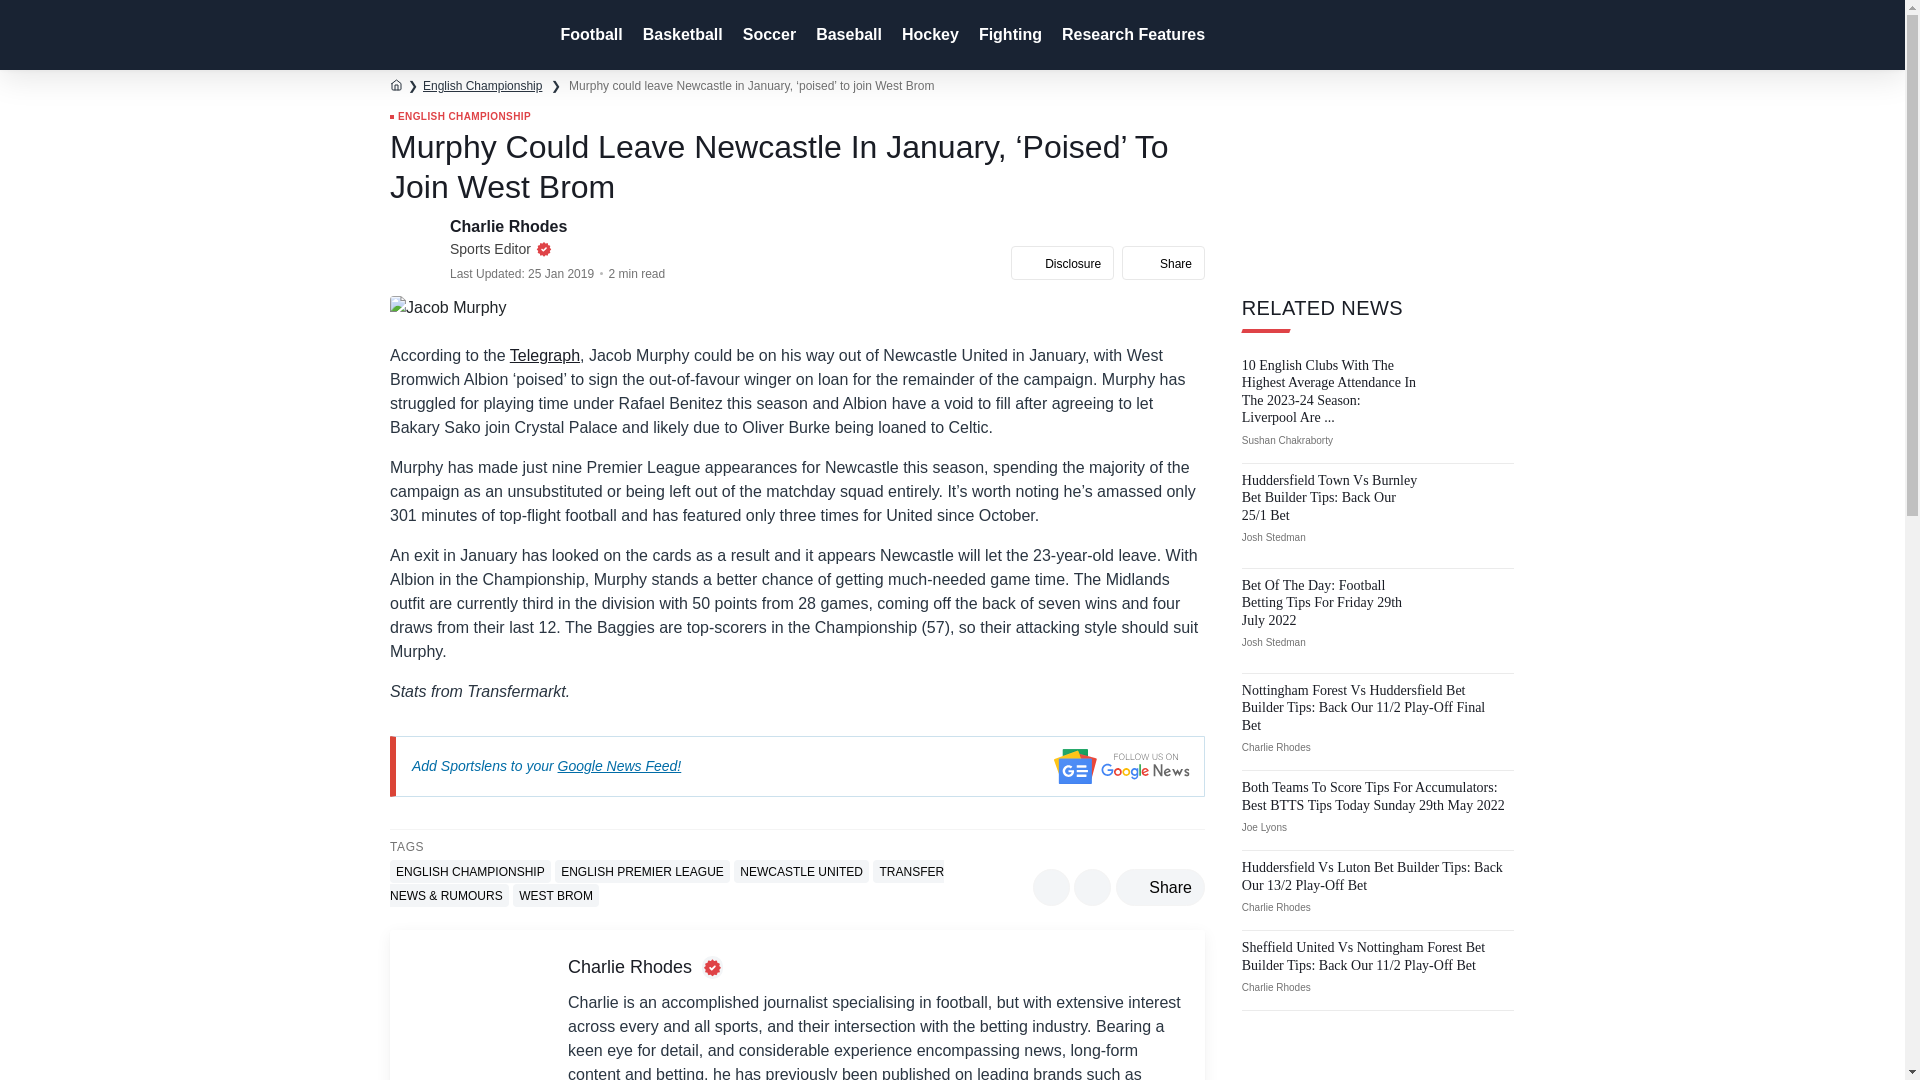  What do you see at coordinates (620, 766) in the screenshot?
I see `Google News Feed!` at bounding box center [620, 766].